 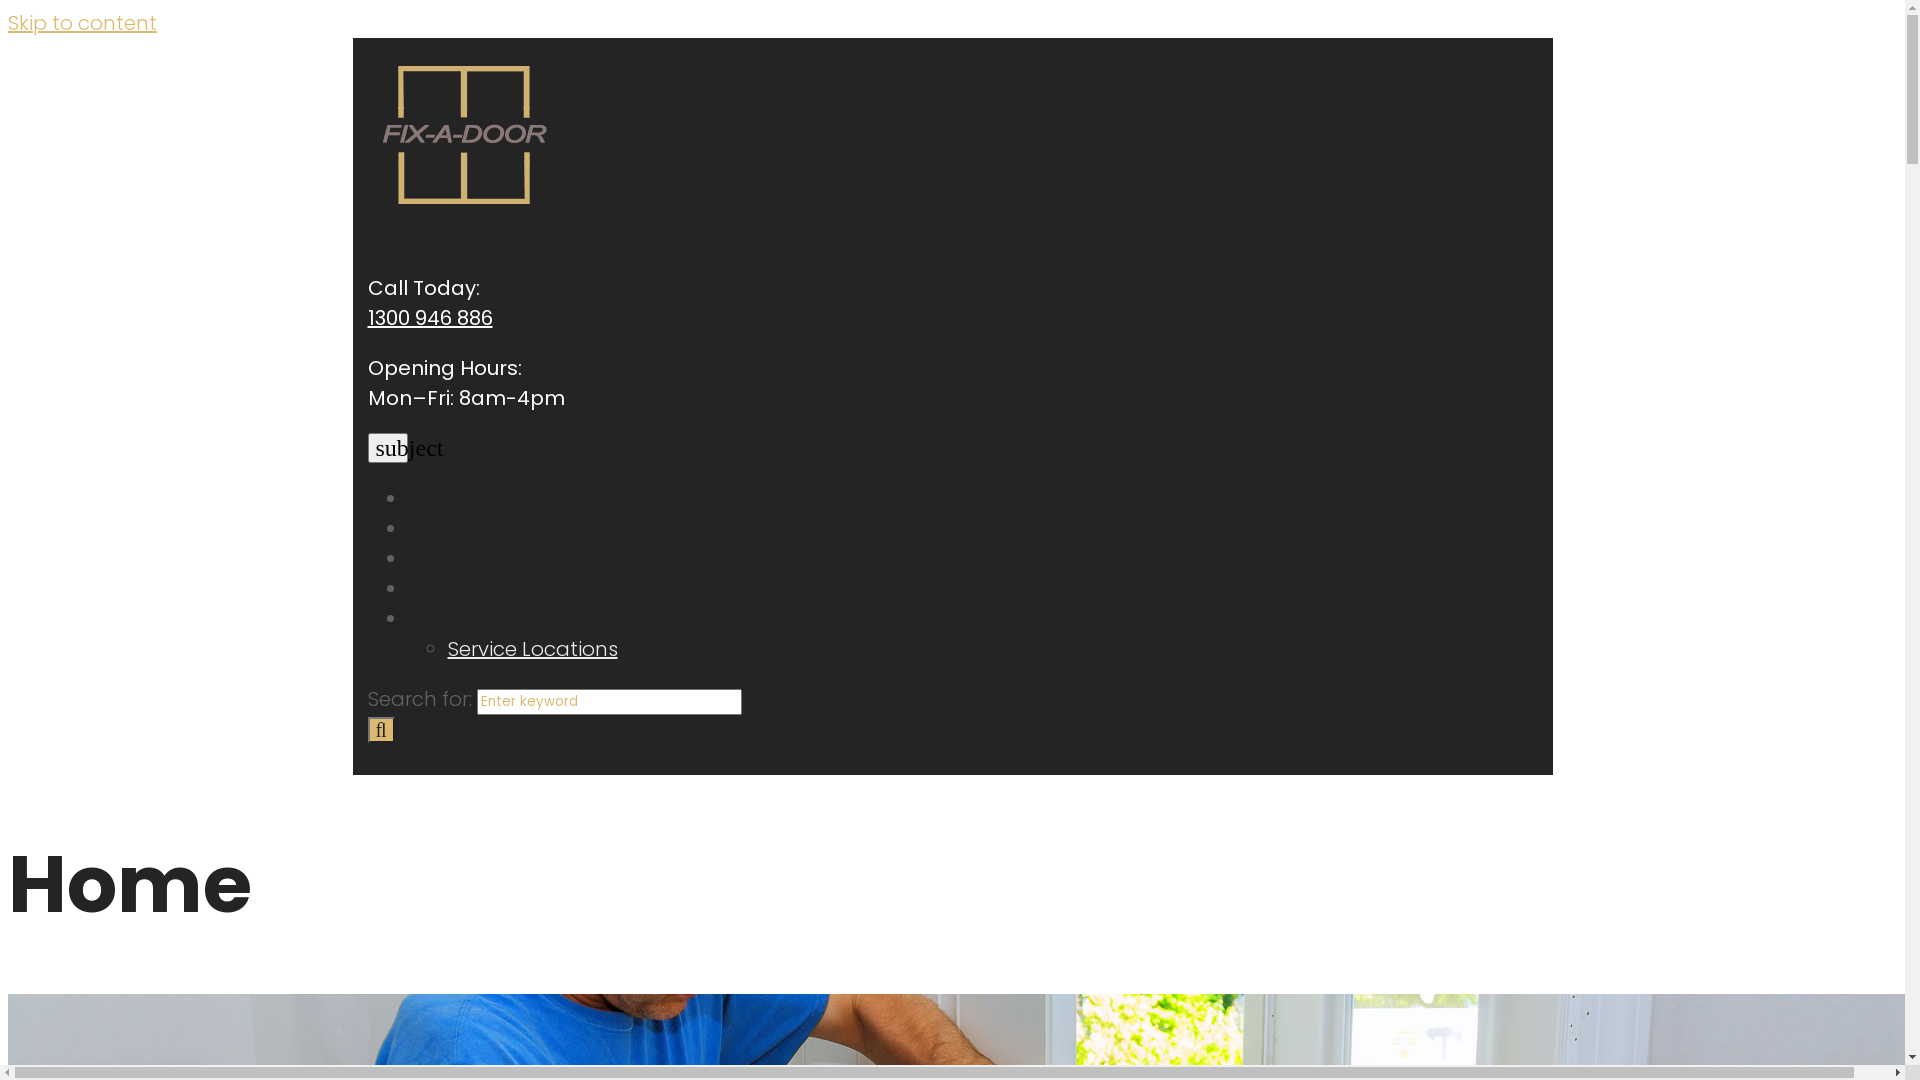 What do you see at coordinates (450, 559) in the screenshot?
I see `Services` at bounding box center [450, 559].